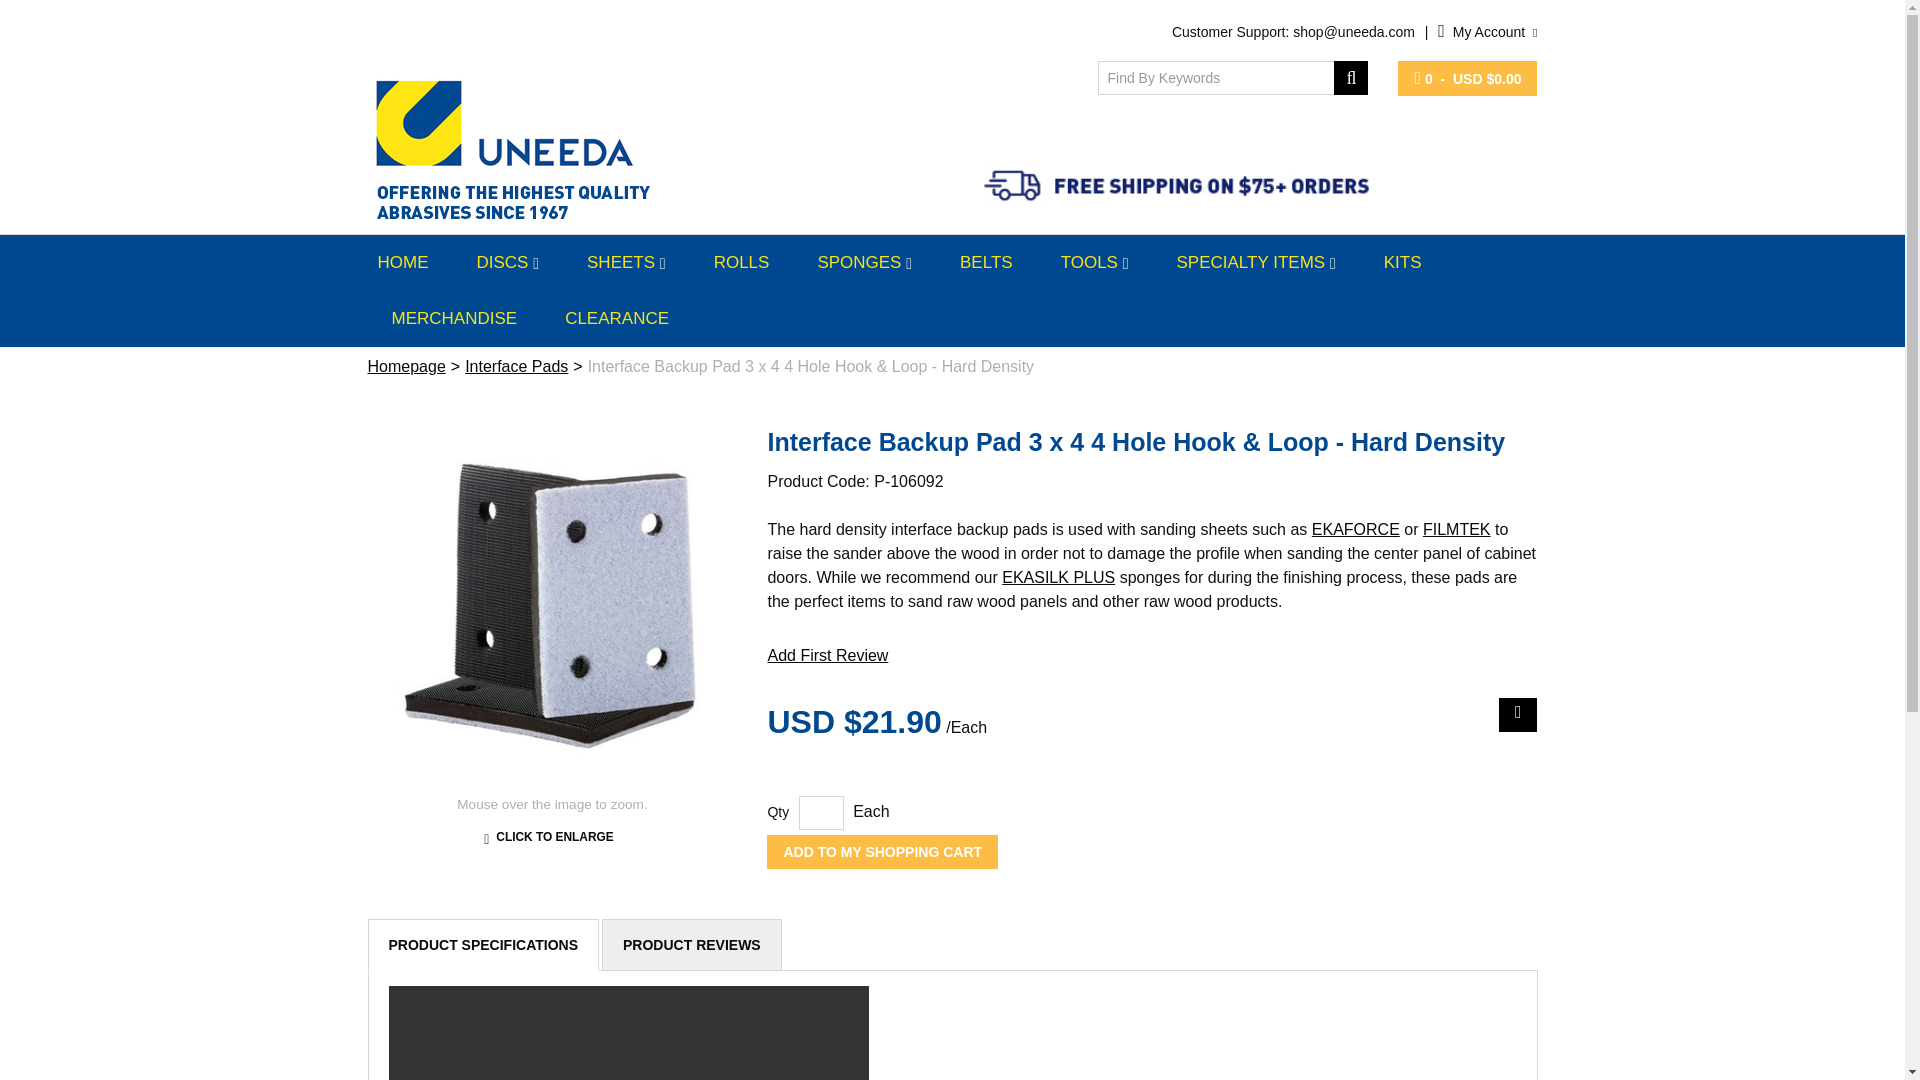 The height and width of the screenshot is (1080, 1920). Describe the element at coordinates (1518, 714) in the screenshot. I see `Tell a Friend` at that location.